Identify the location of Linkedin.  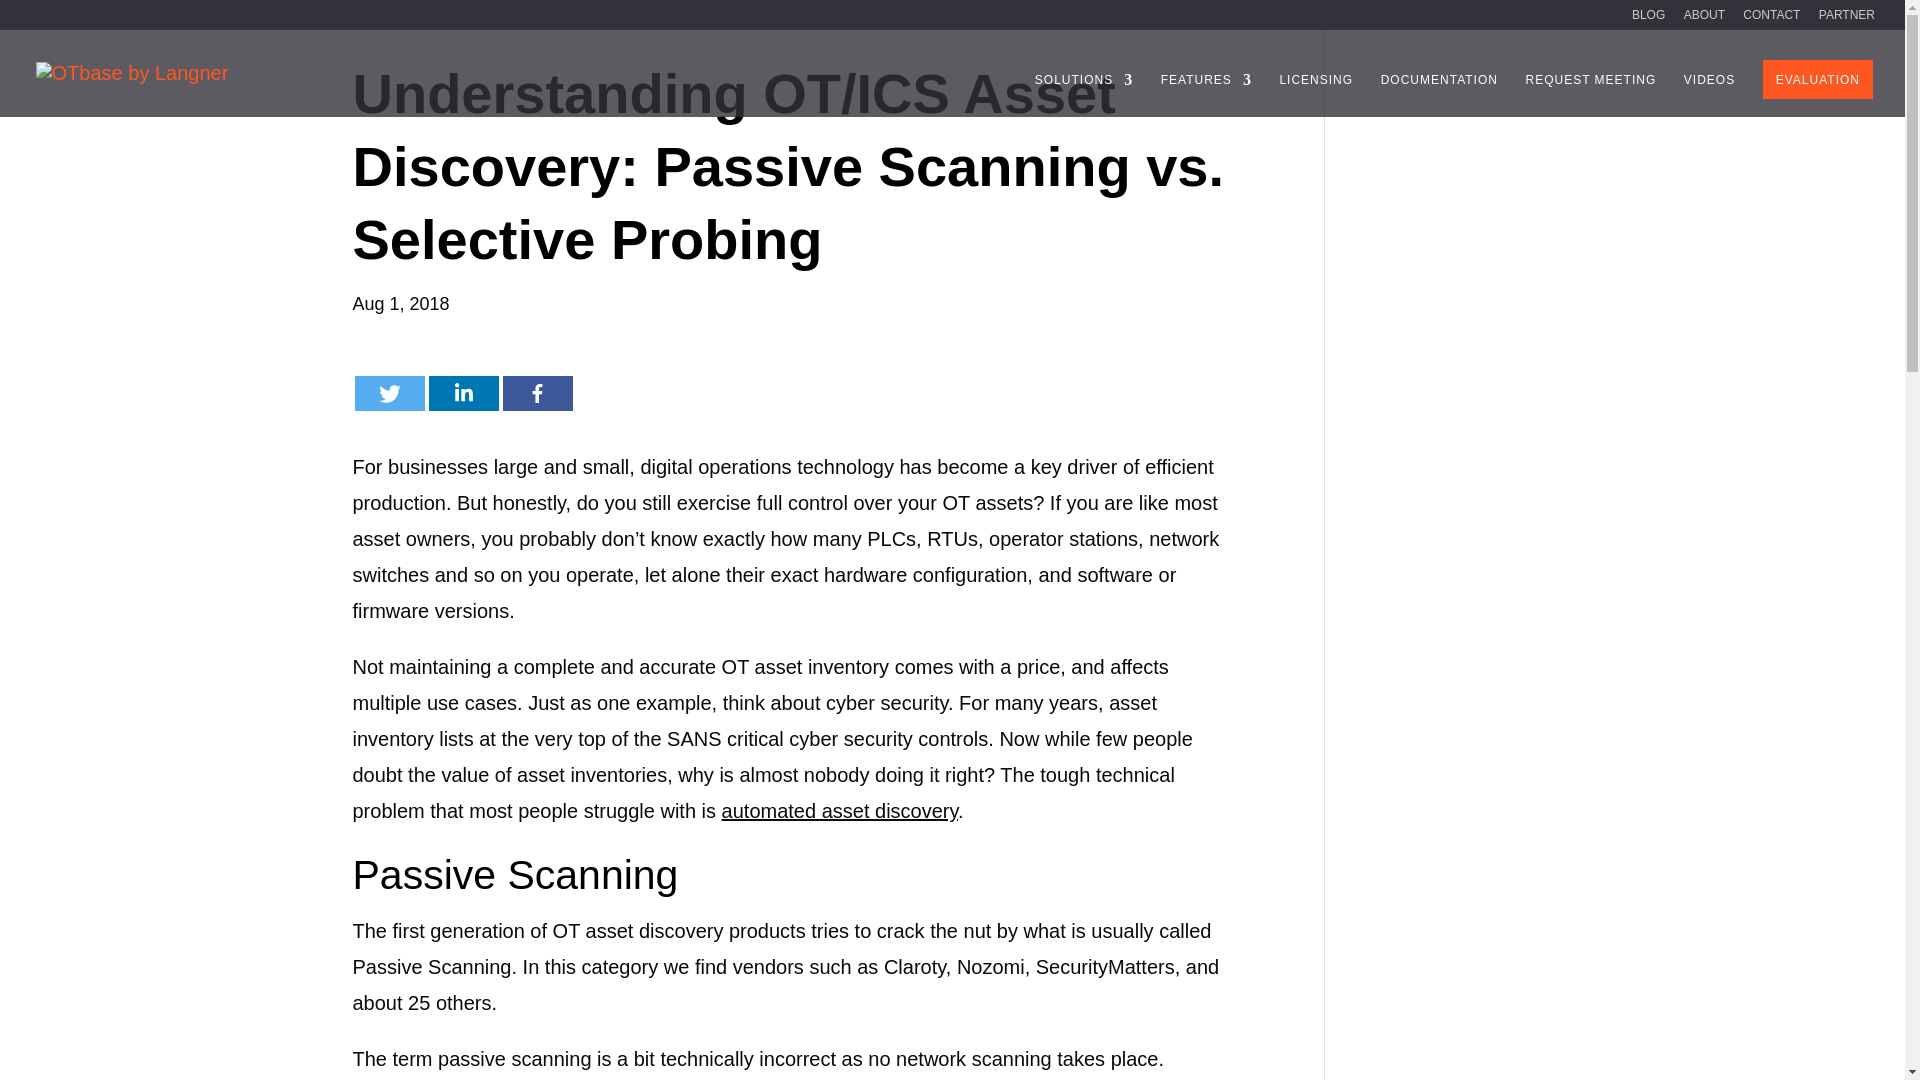
(462, 393).